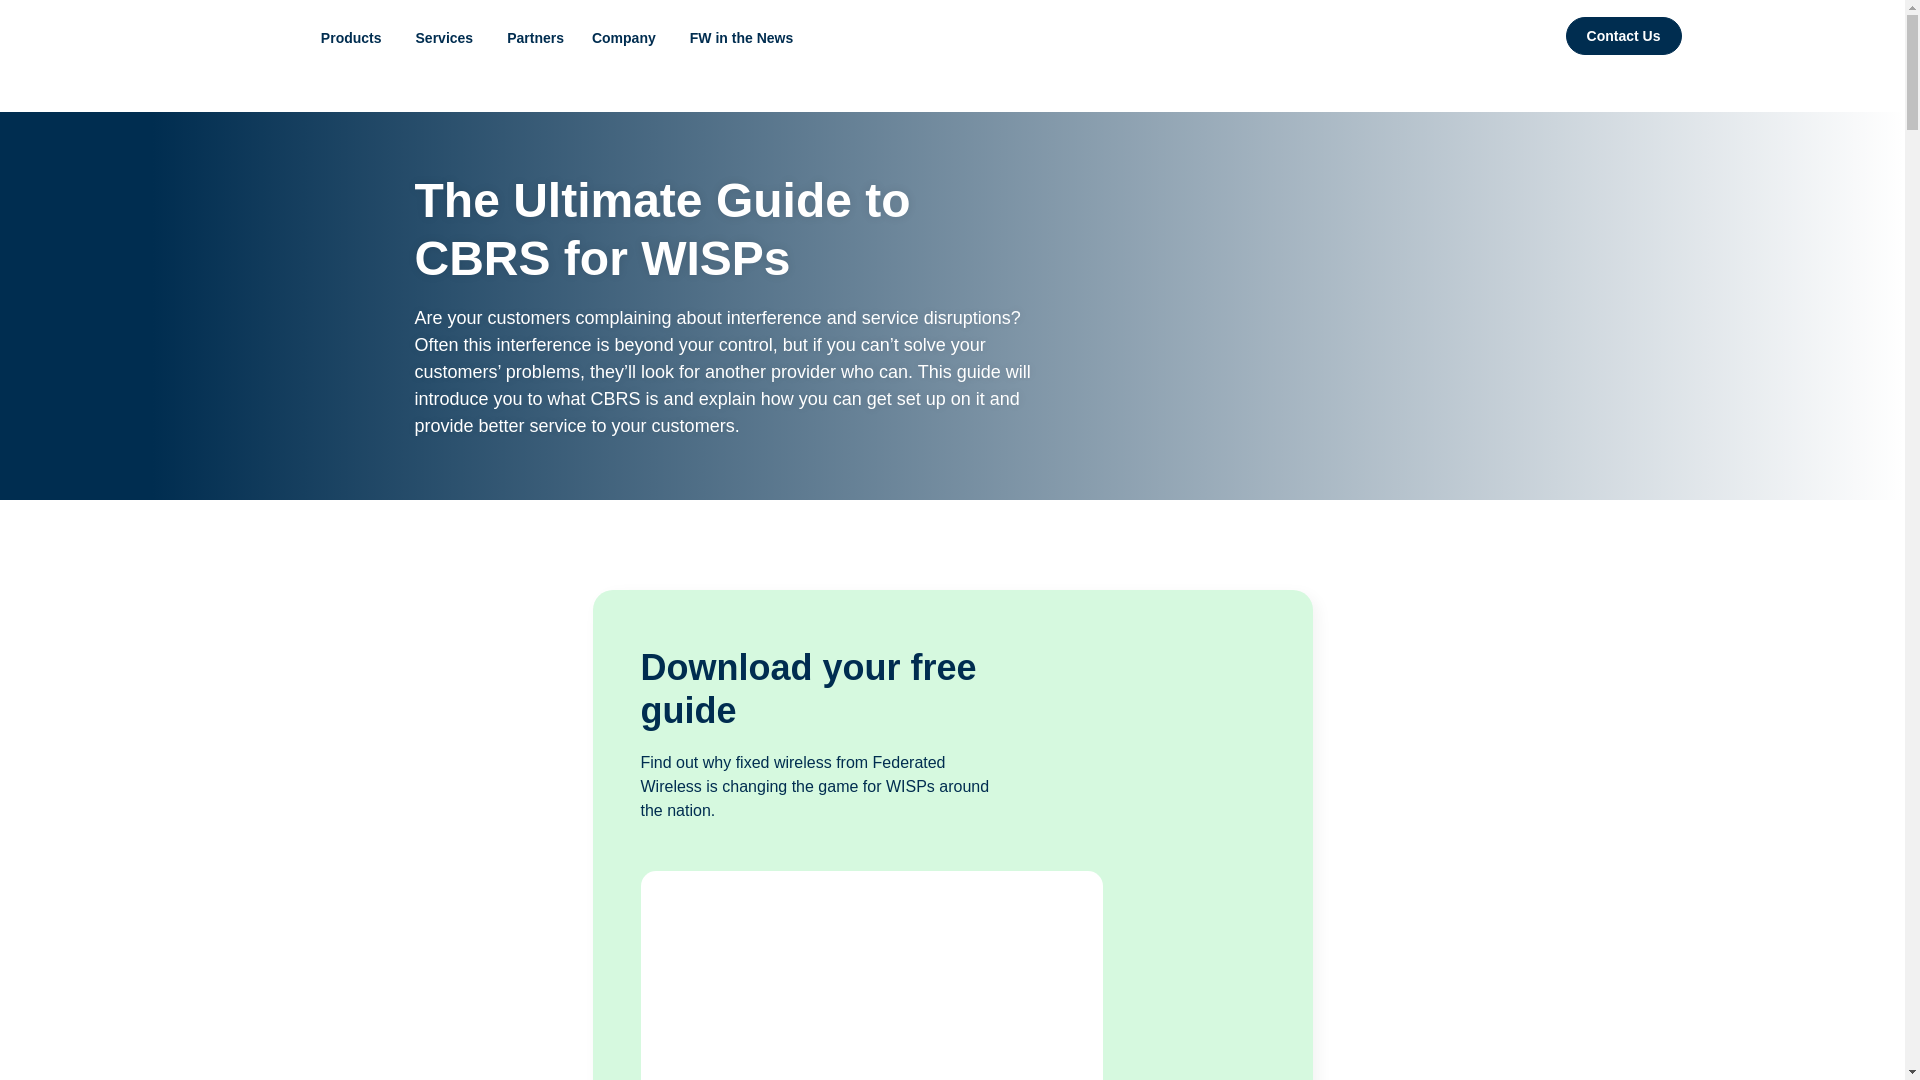  Describe the element at coordinates (448, 38) in the screenshot. I see `Services` at that location.